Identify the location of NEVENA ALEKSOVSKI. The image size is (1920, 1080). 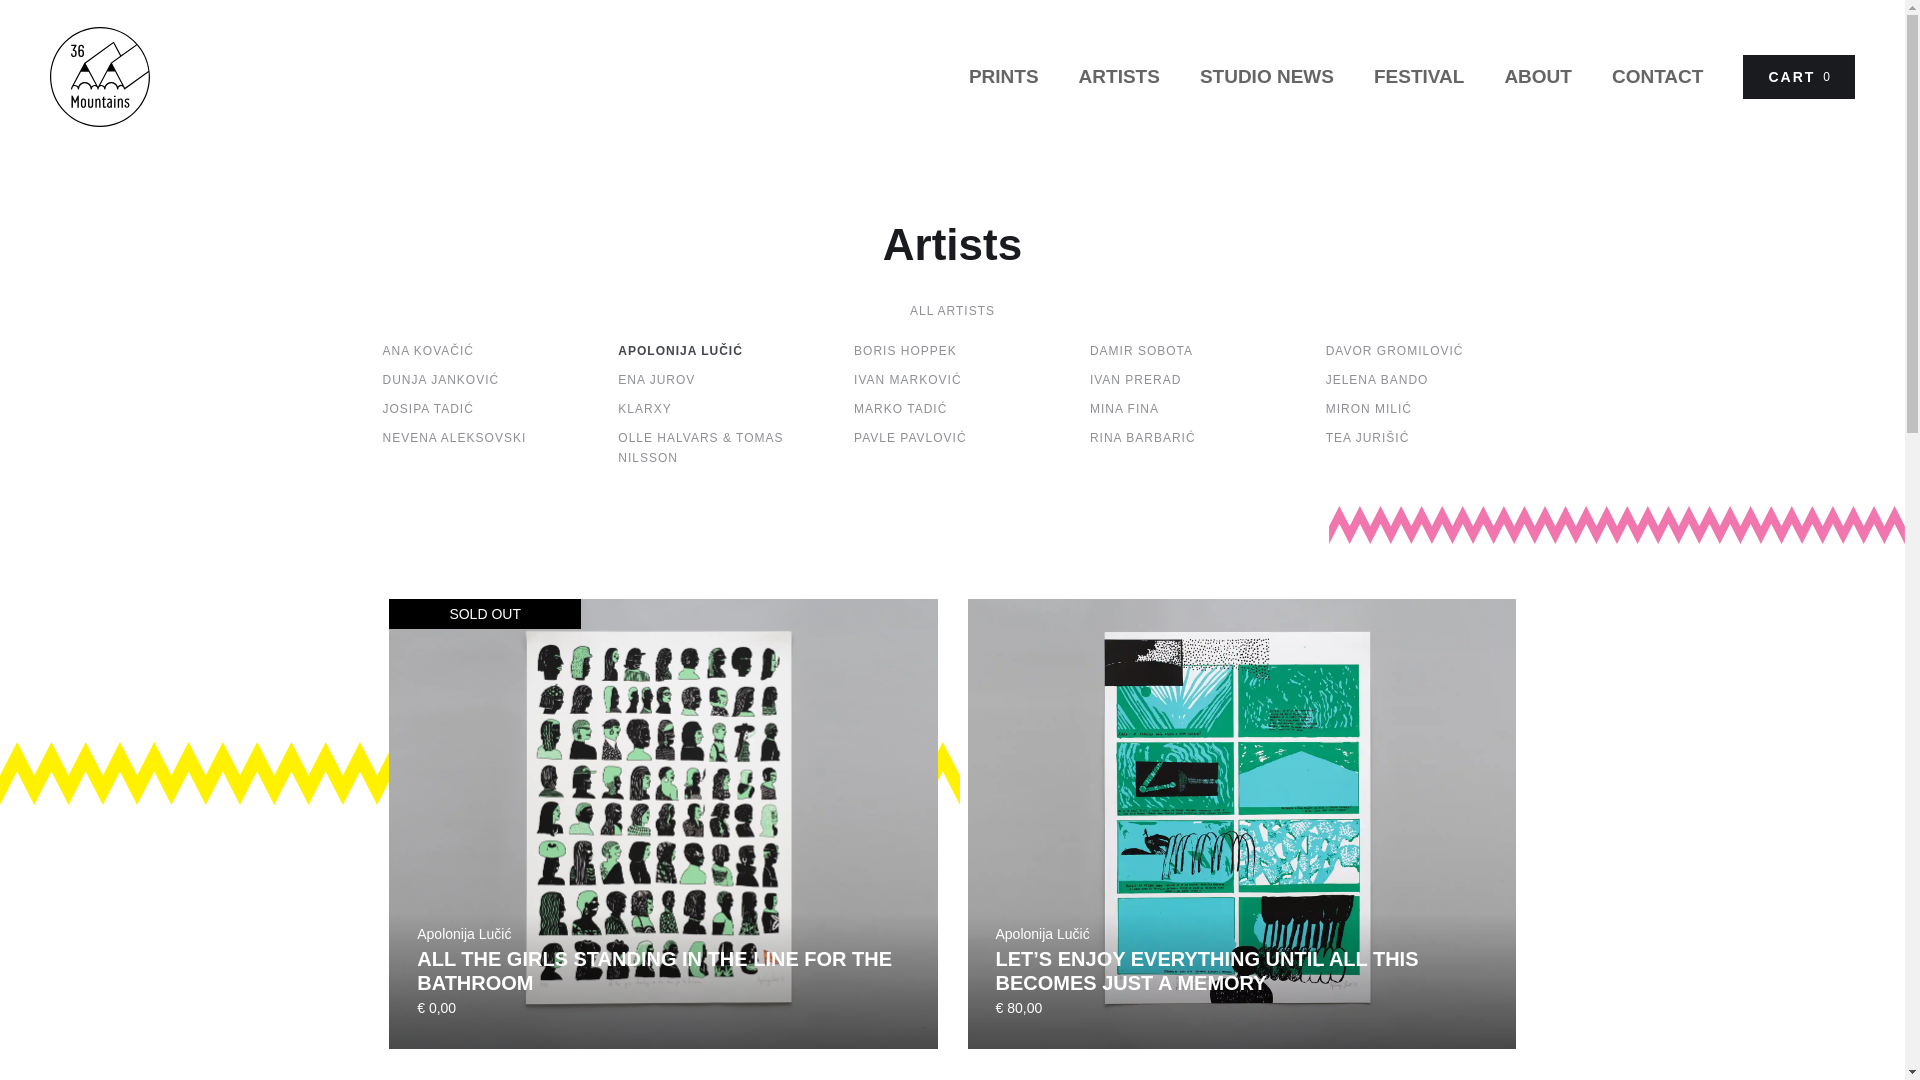
(480, 438).